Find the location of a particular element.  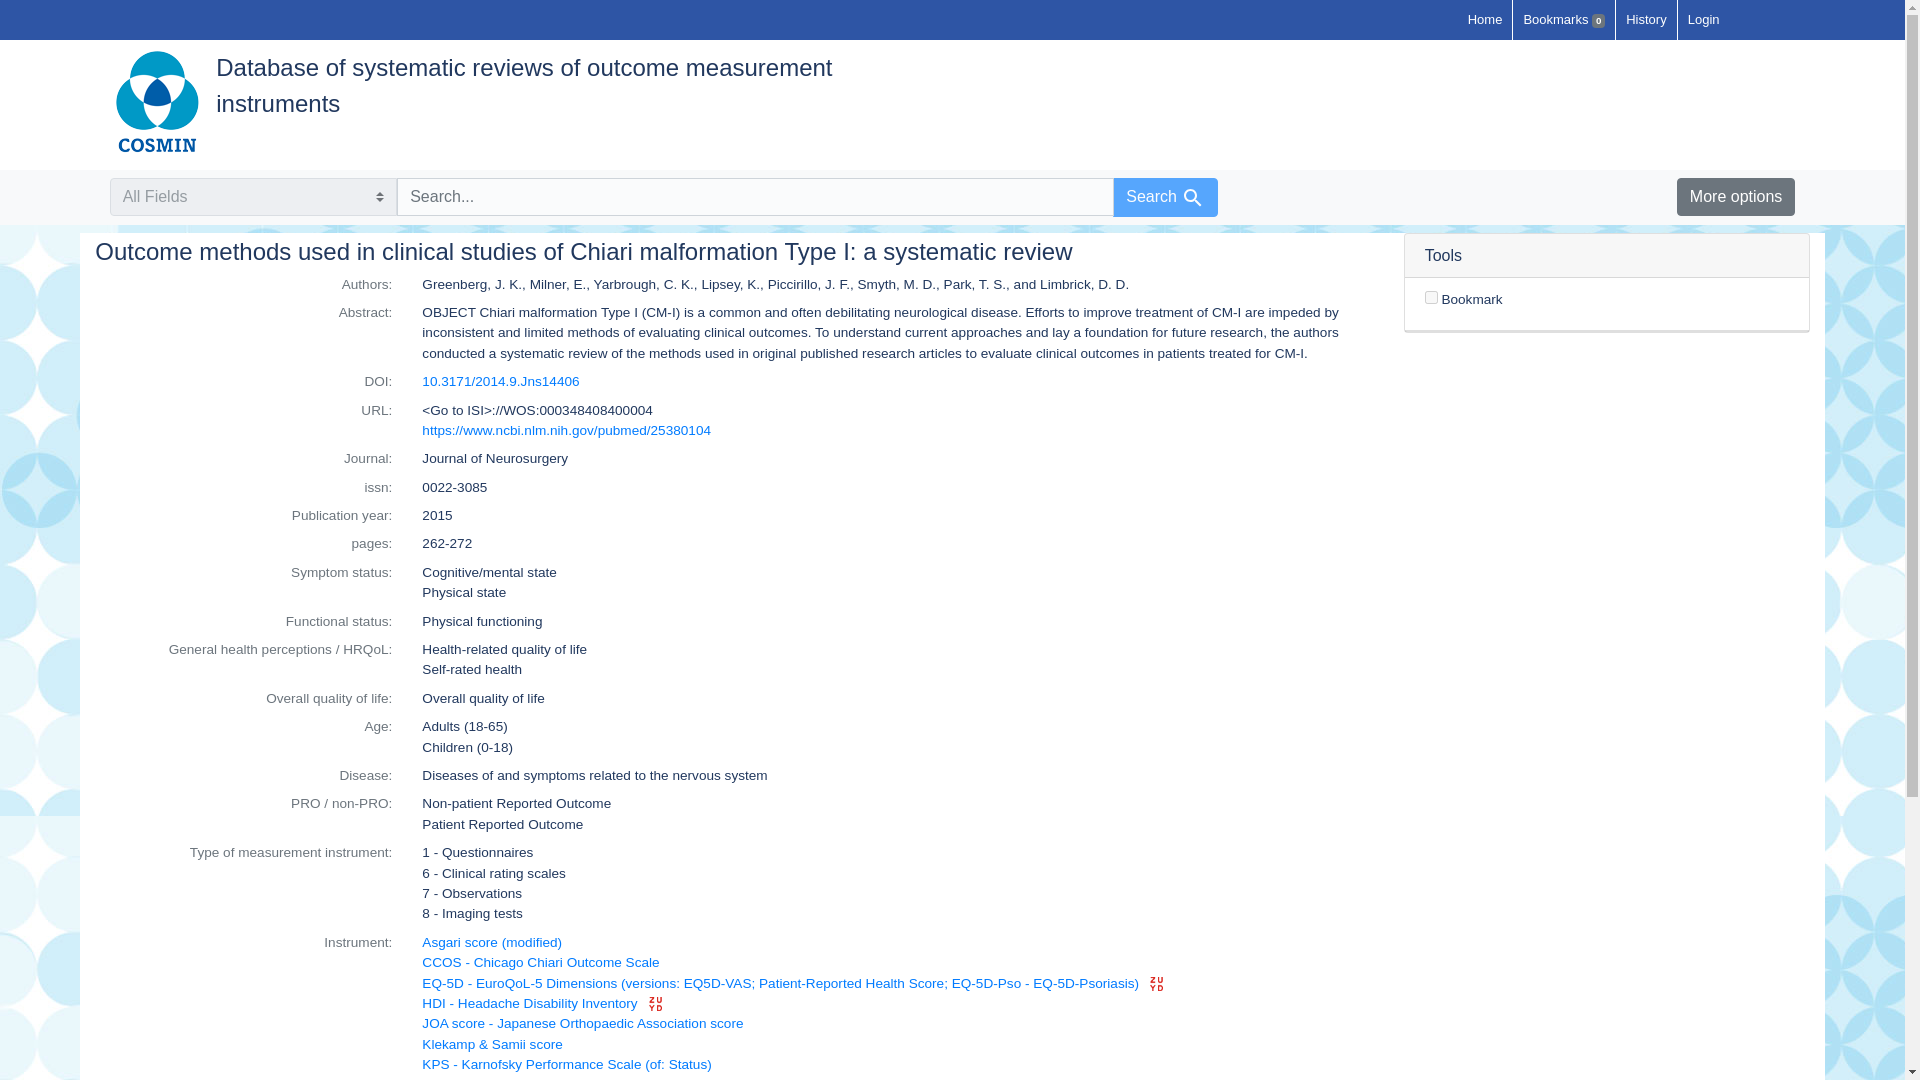

Search Search is located at coordinates (1165, 198).